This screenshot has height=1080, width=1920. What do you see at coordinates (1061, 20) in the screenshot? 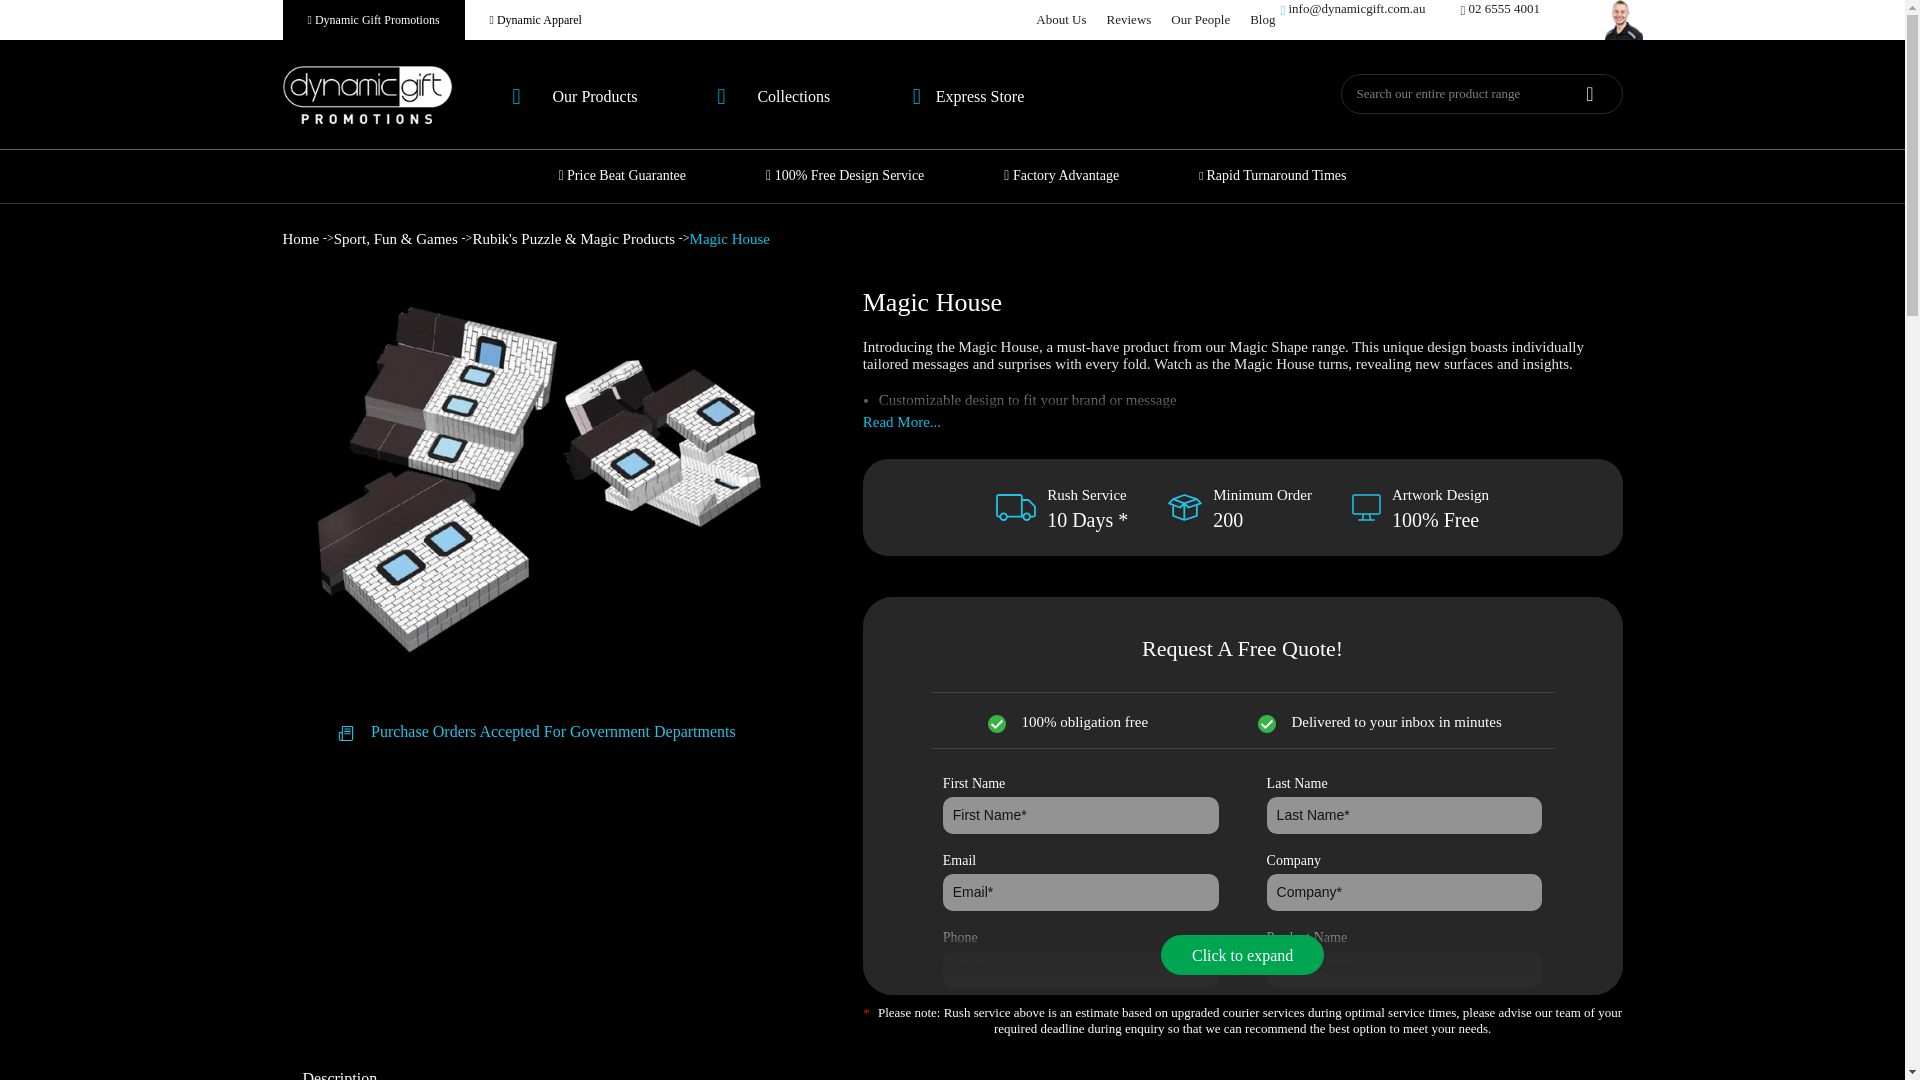
I see `About Us` at bounding box center [1061, 20].